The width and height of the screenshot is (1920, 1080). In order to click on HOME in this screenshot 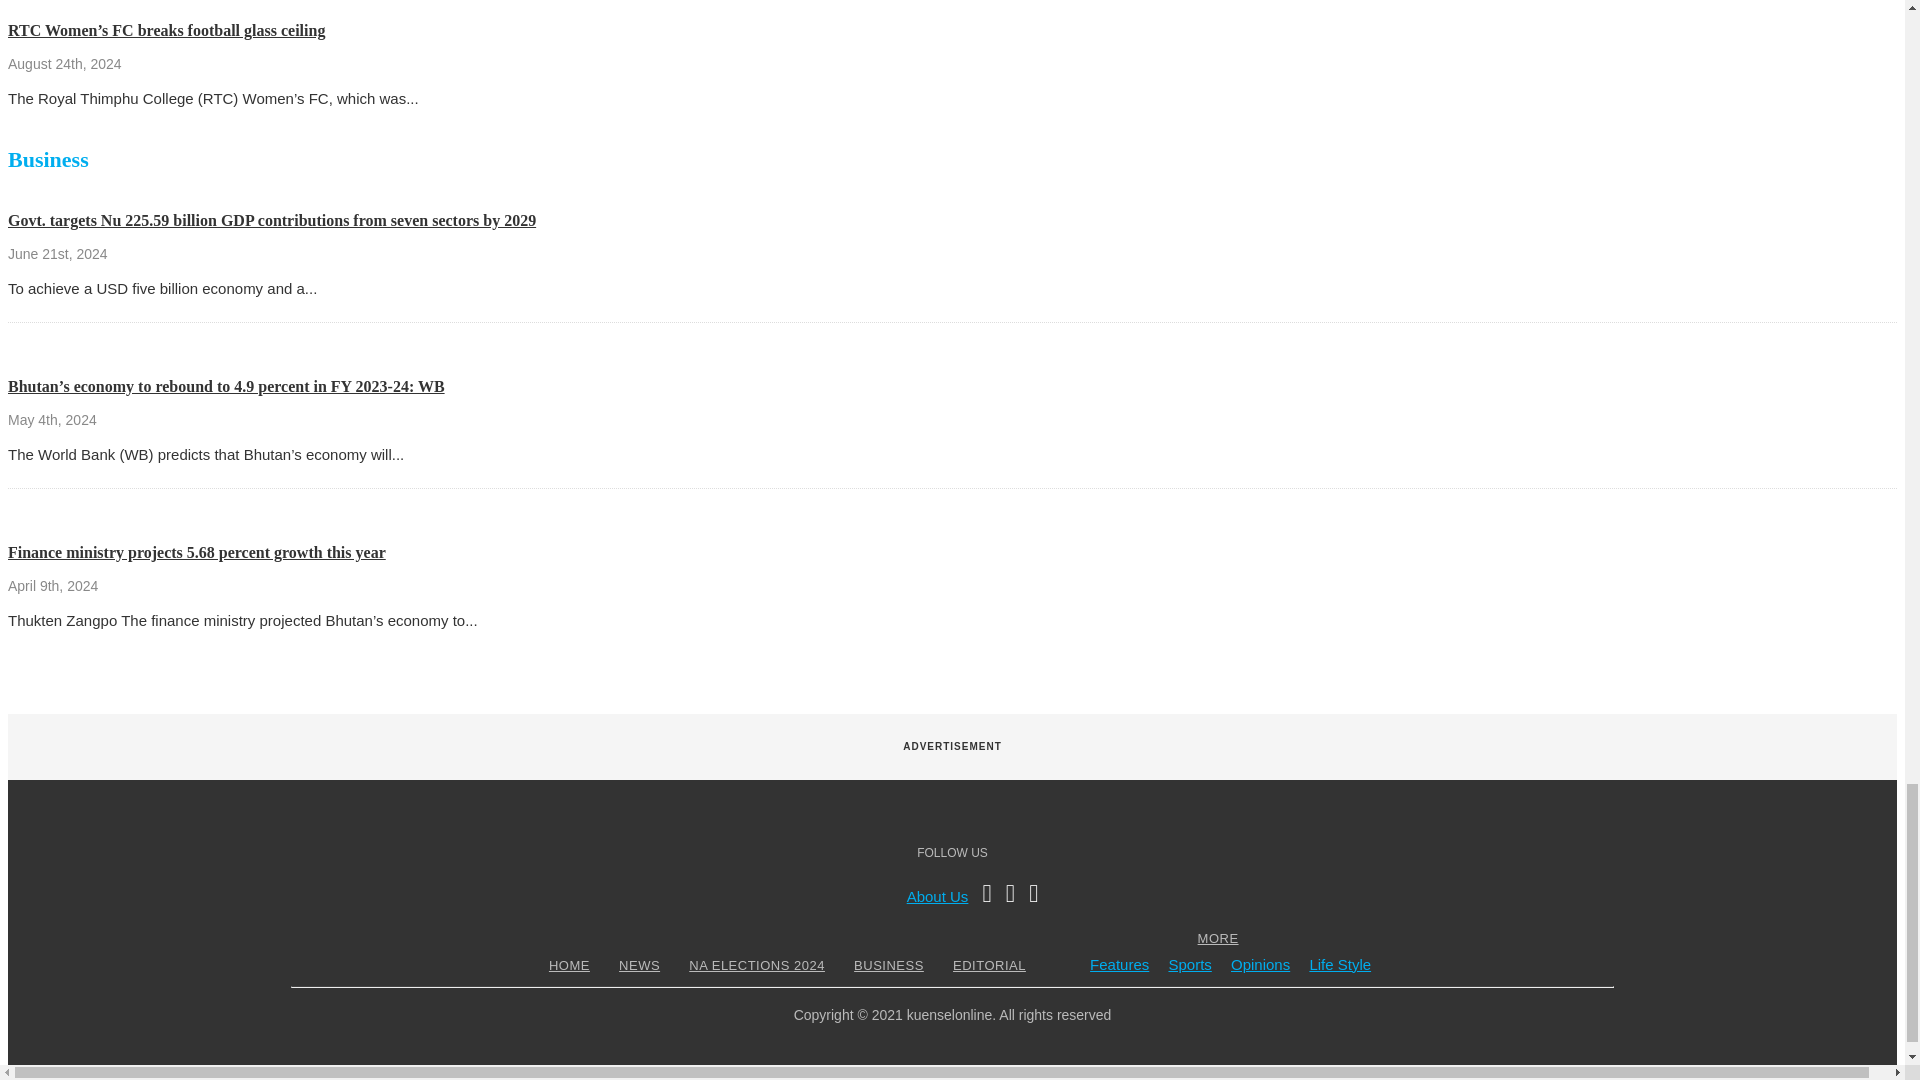, I will do `click(569, 965)`.